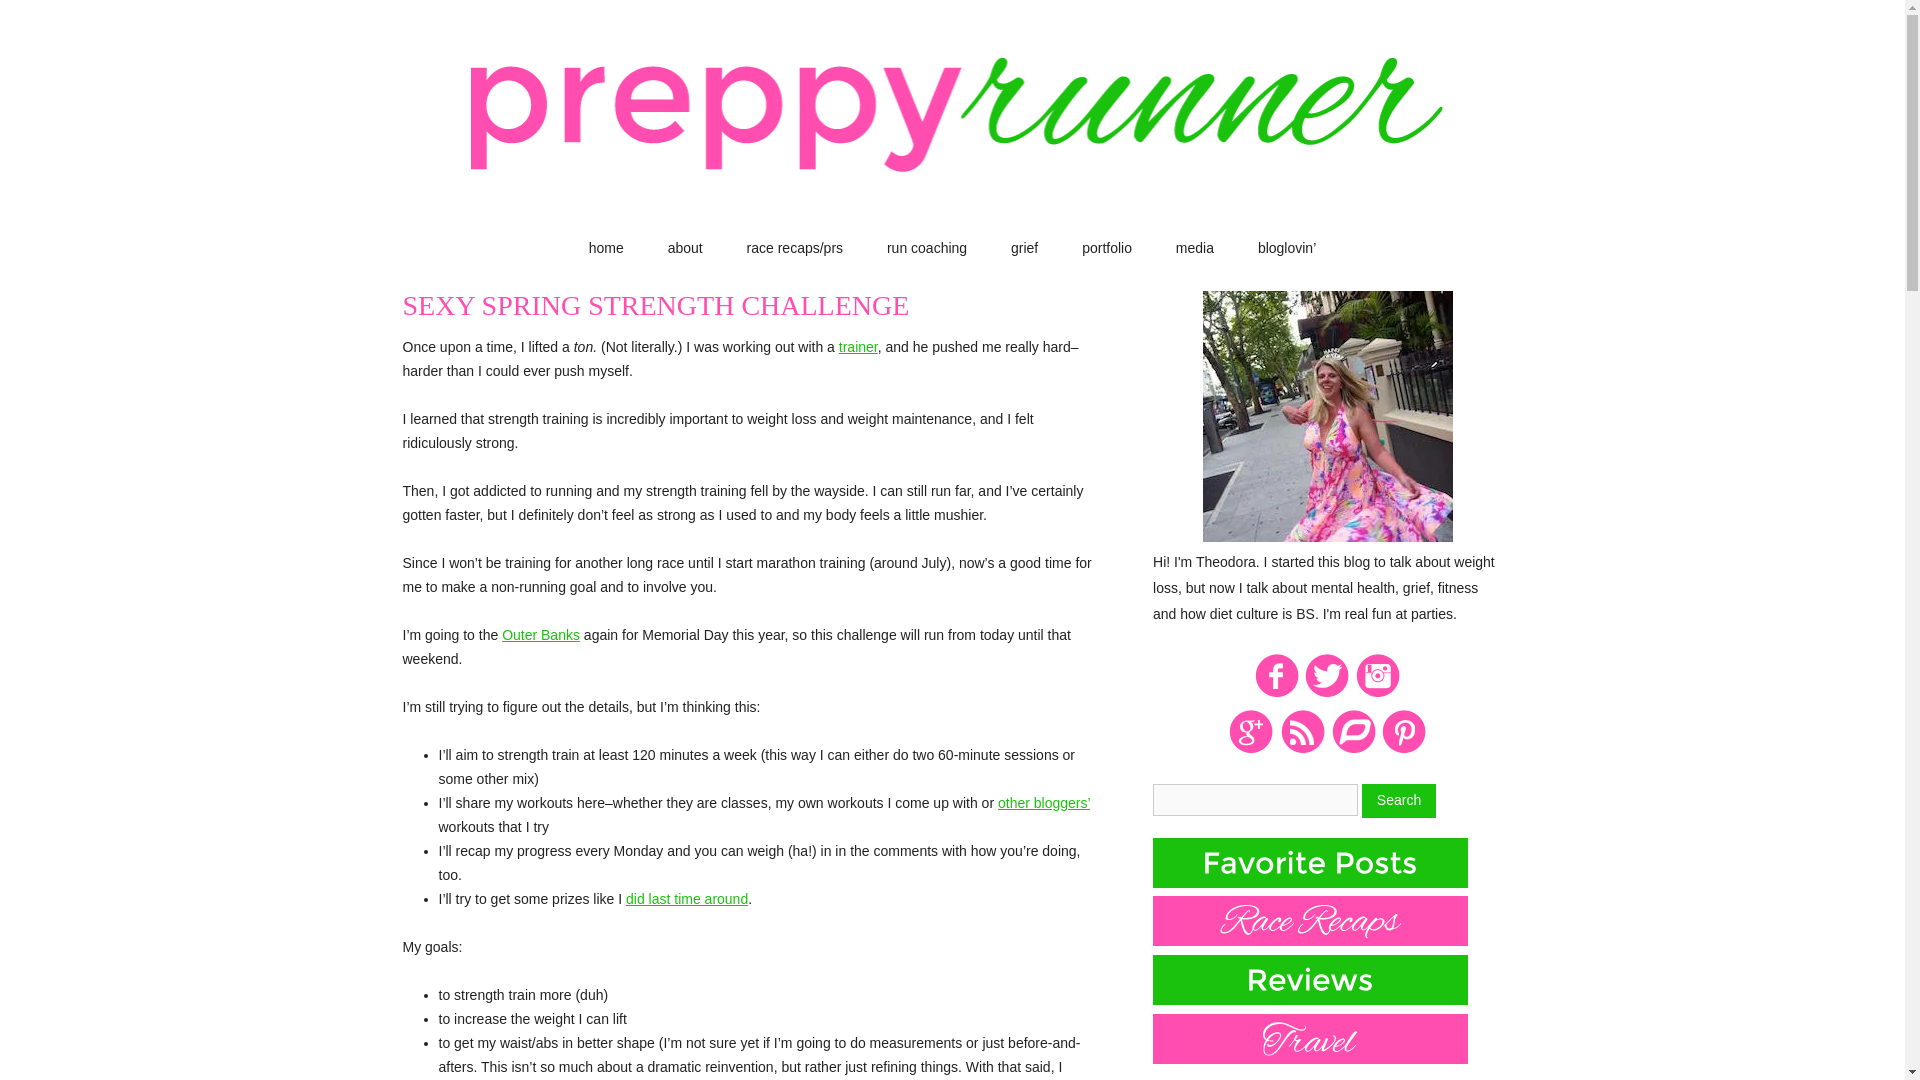 The width and height of the screenshot is (1920, 1080). Describe the element at coordinates (1194, 248) in the screenshot. I see `media` at that location.